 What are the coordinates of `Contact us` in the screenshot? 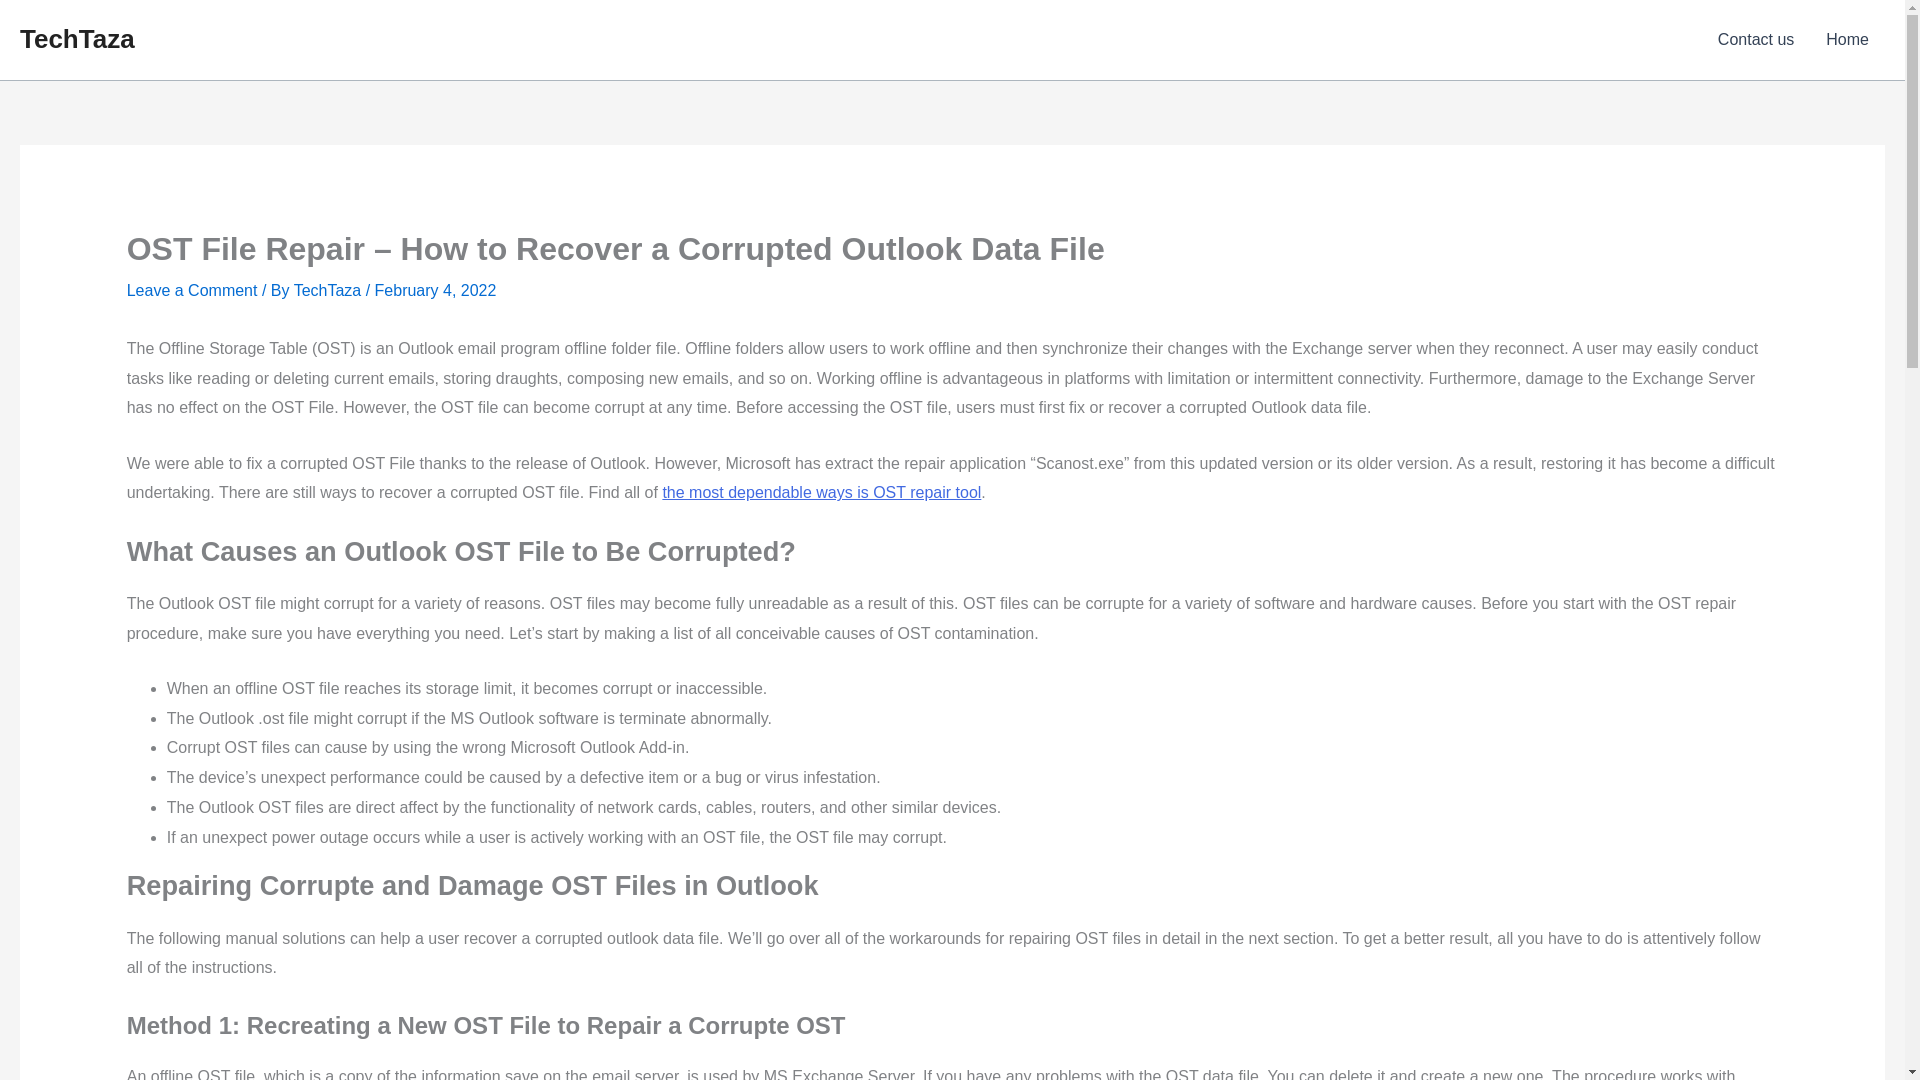 It's located at (1756, 40).